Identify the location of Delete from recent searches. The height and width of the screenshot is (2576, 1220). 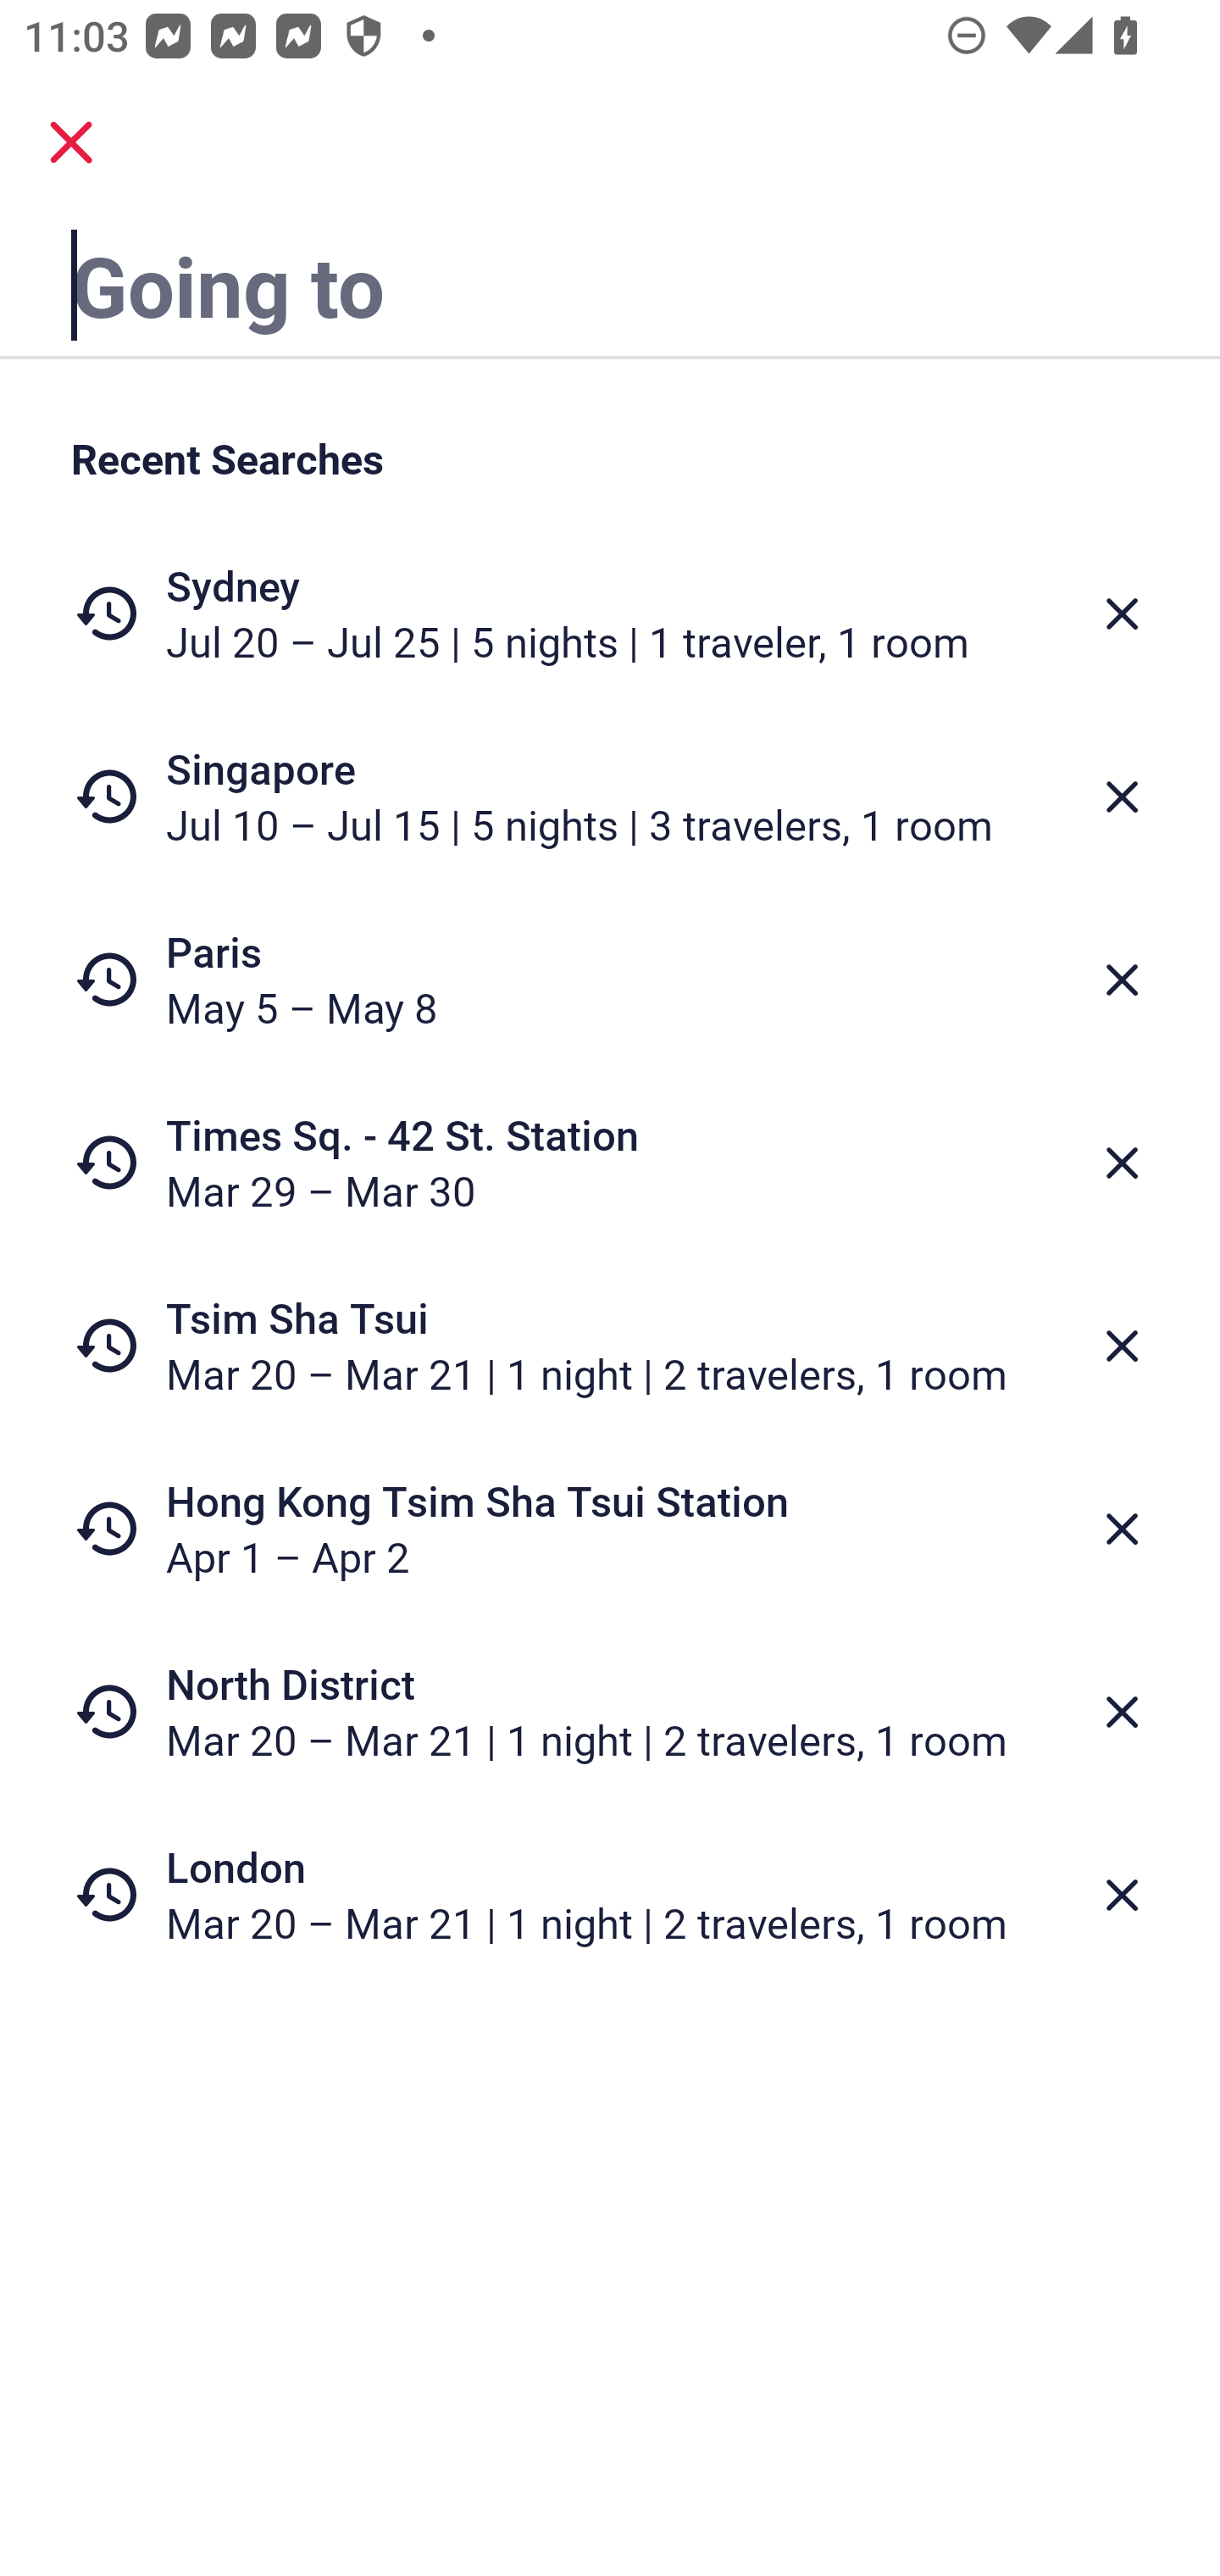
(1122, 1163).